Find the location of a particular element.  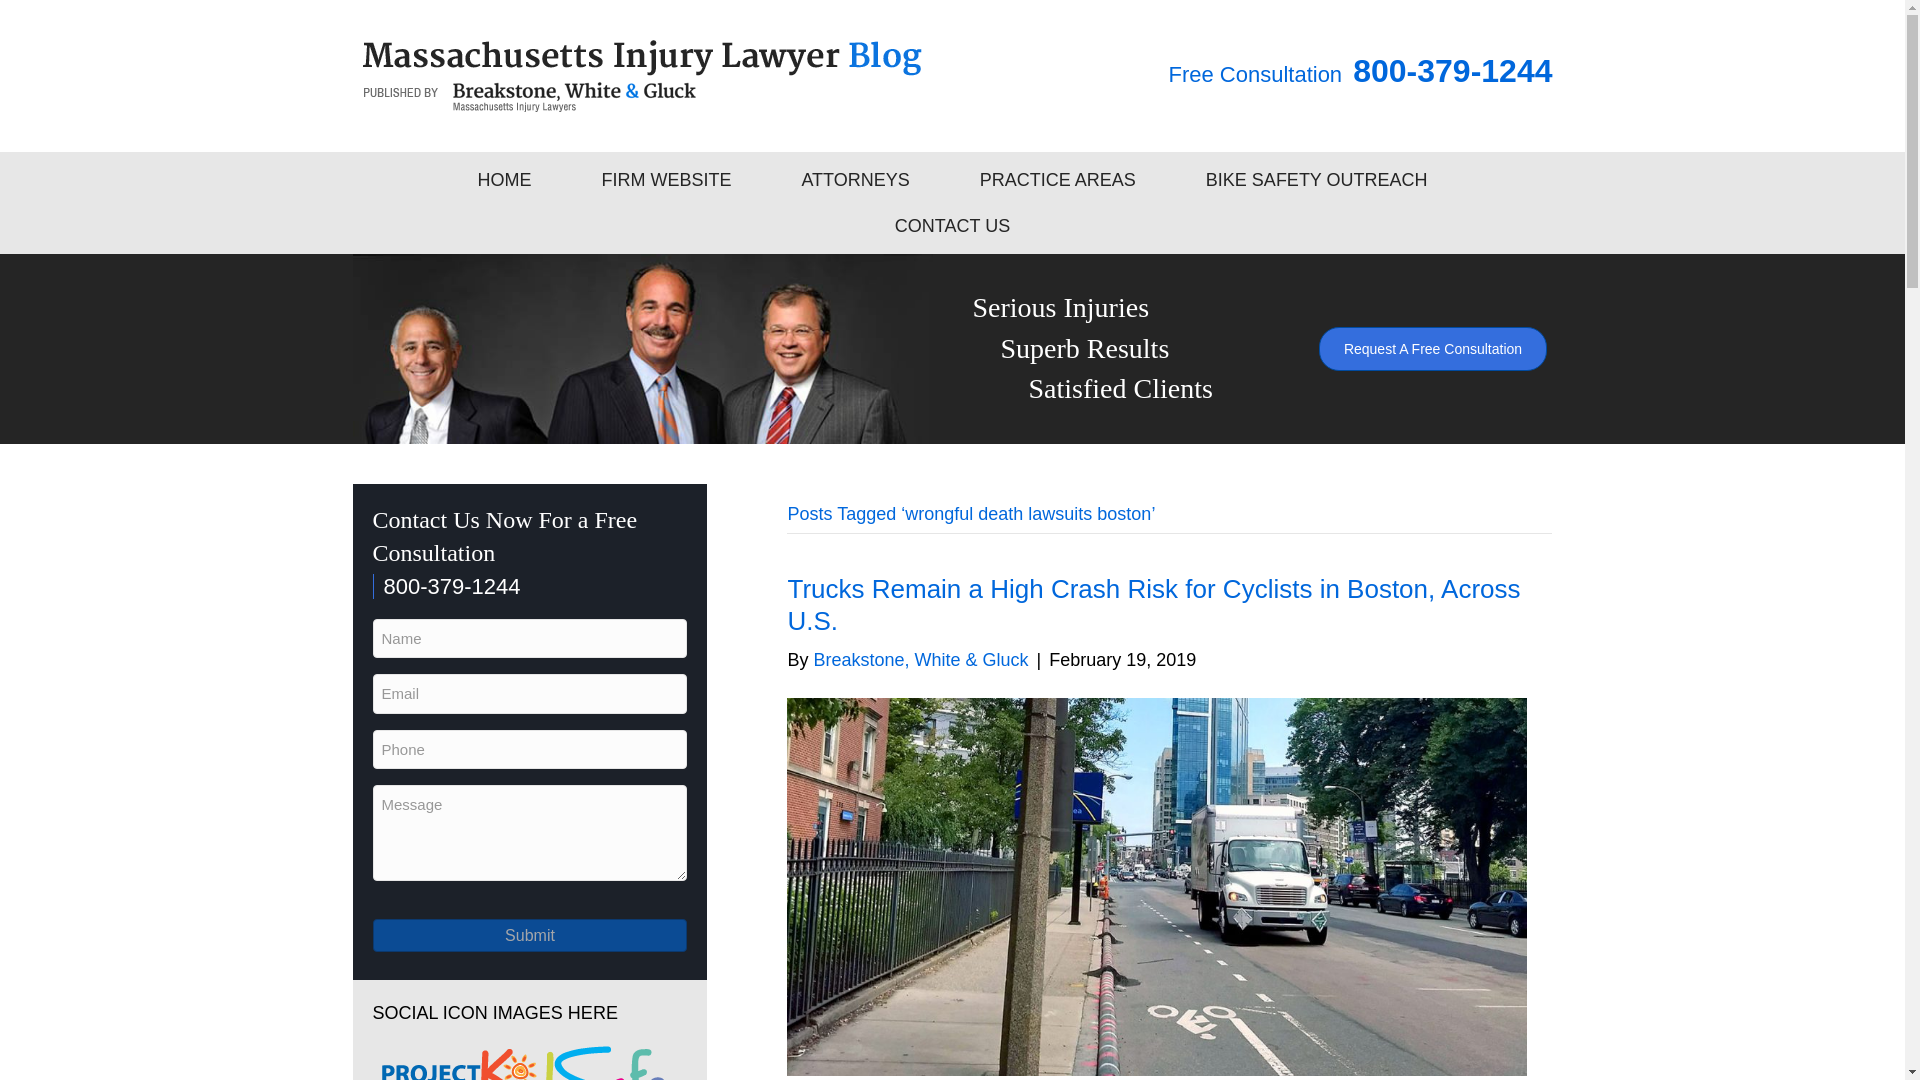

ATTORNEYS is located at coordinates (855, 180).